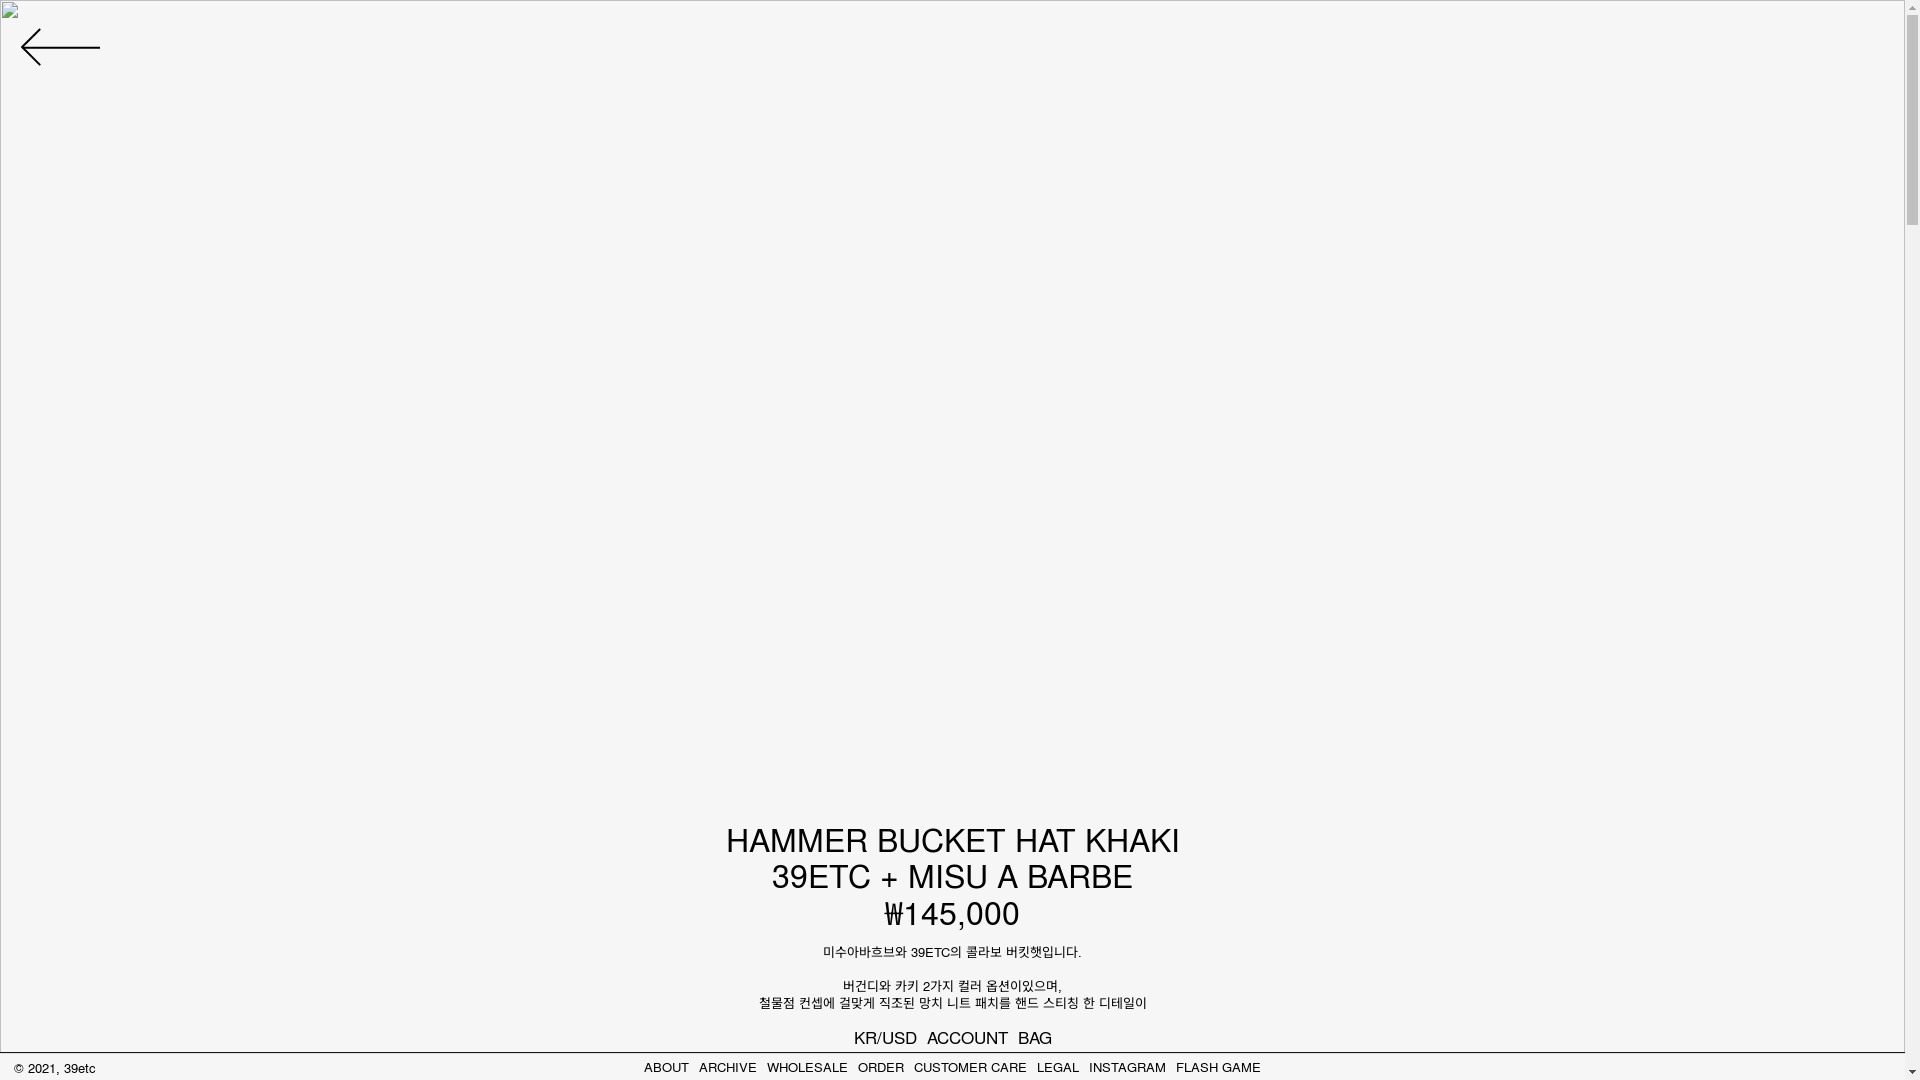 The image size is (1920, 1080). What do you see at coordinates (886, 1036) in the screenshot?
I see `KR/USD` at bounding box center [886, 1036].